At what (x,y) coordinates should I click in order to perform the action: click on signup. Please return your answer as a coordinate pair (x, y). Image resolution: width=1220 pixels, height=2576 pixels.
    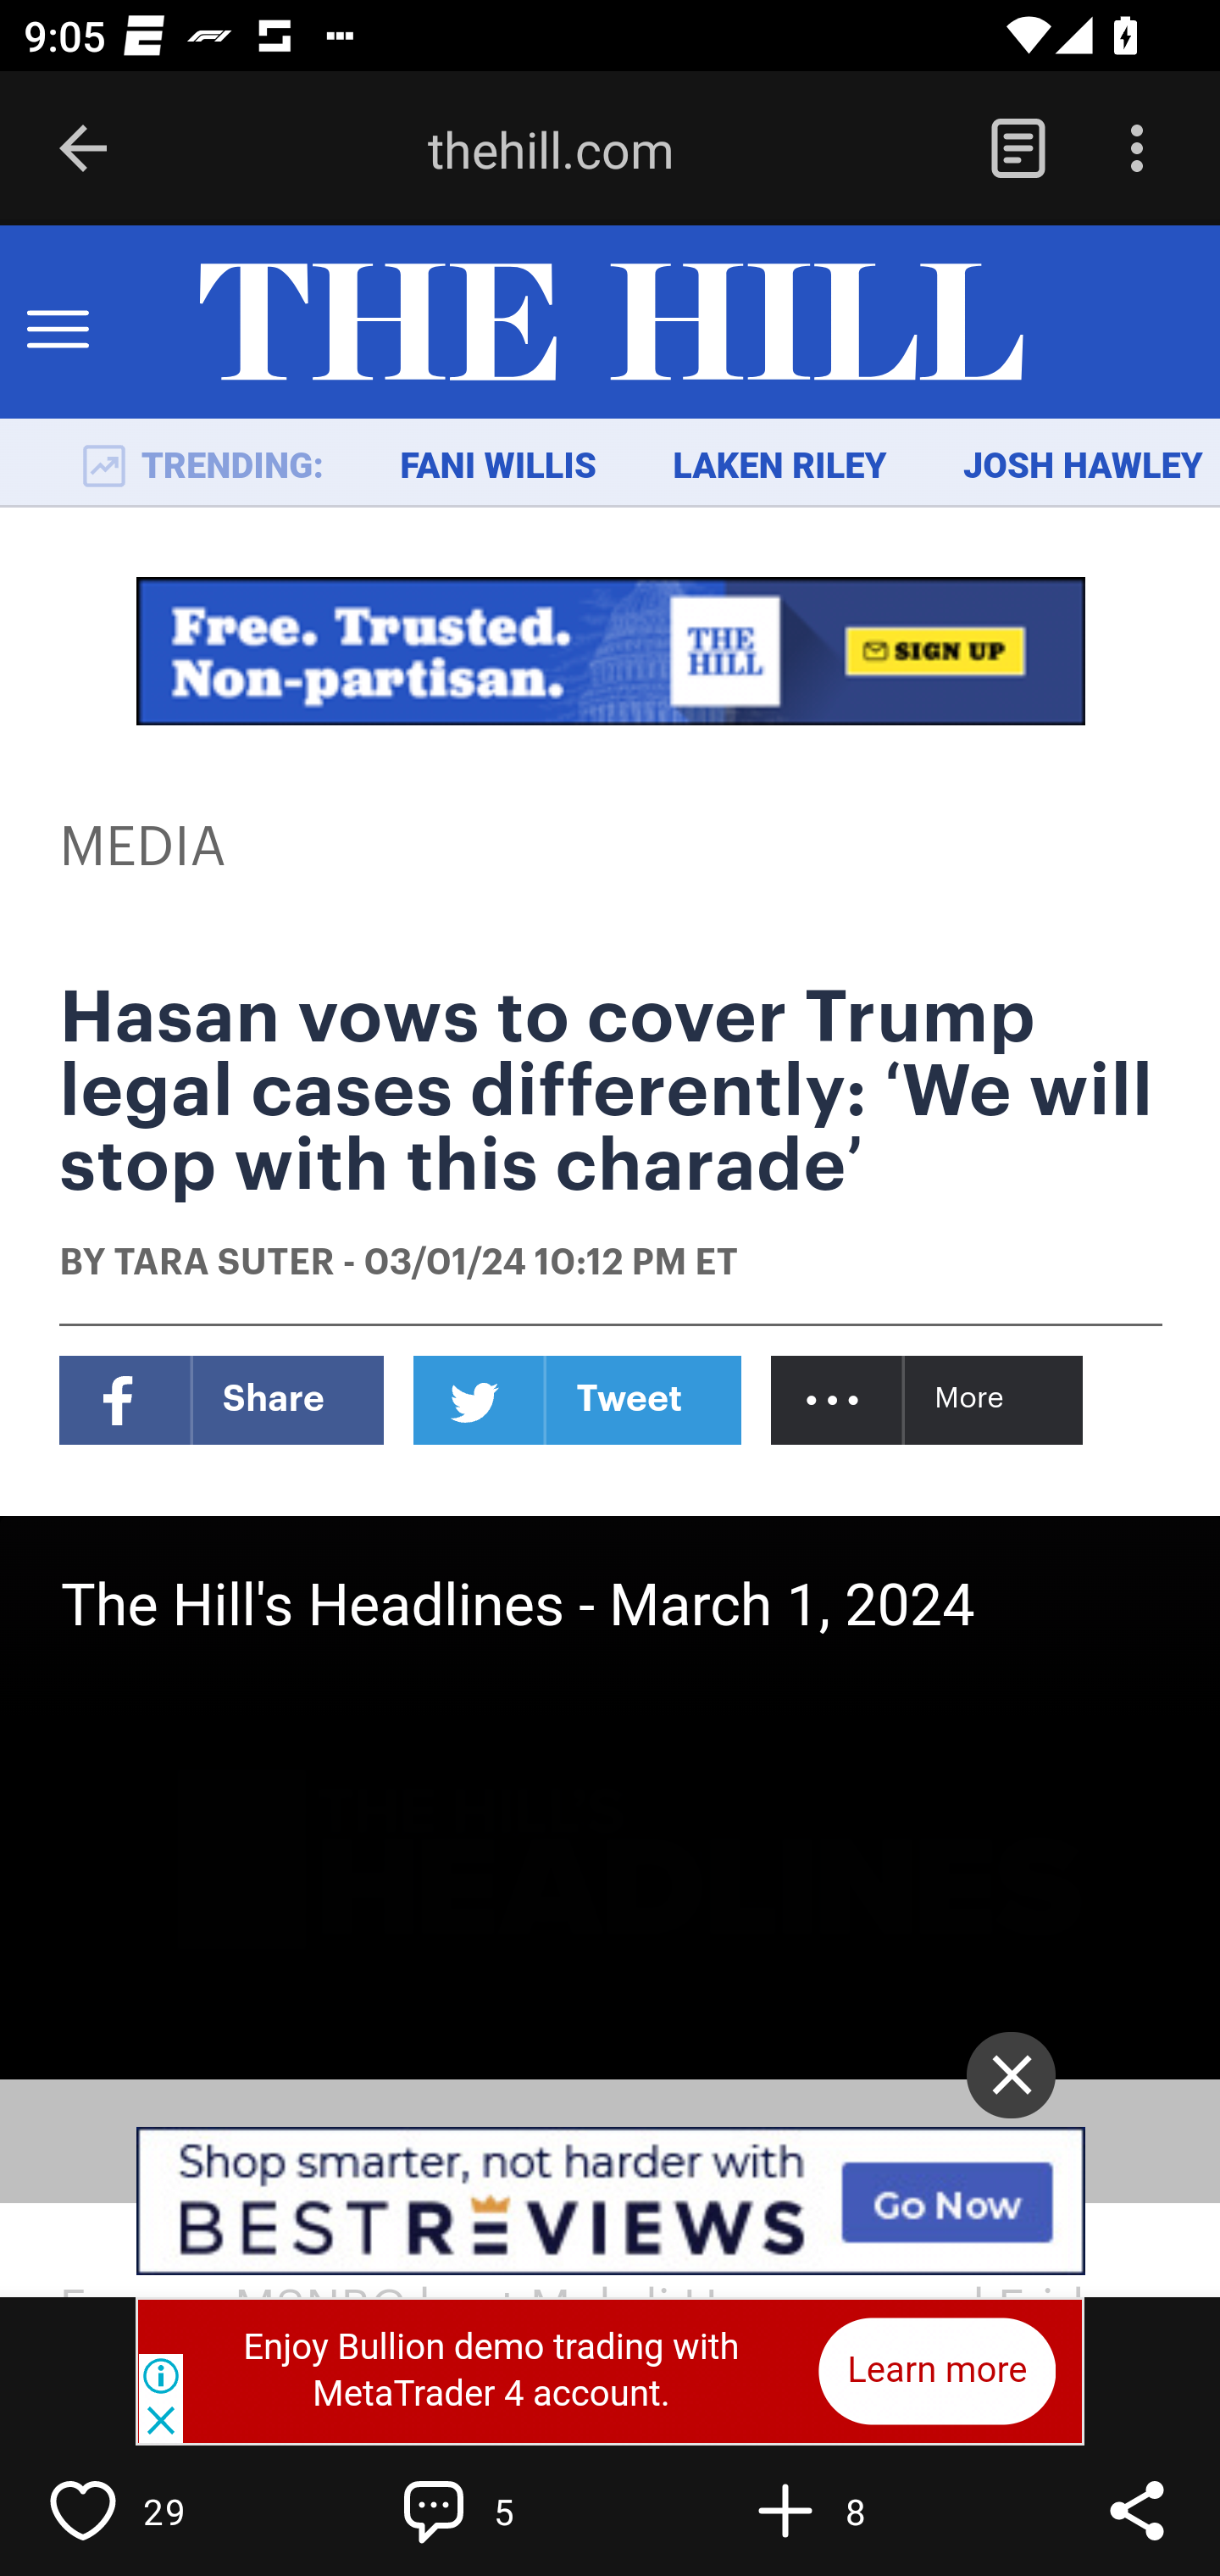
    Looking at the image, I should click on (612, 650).